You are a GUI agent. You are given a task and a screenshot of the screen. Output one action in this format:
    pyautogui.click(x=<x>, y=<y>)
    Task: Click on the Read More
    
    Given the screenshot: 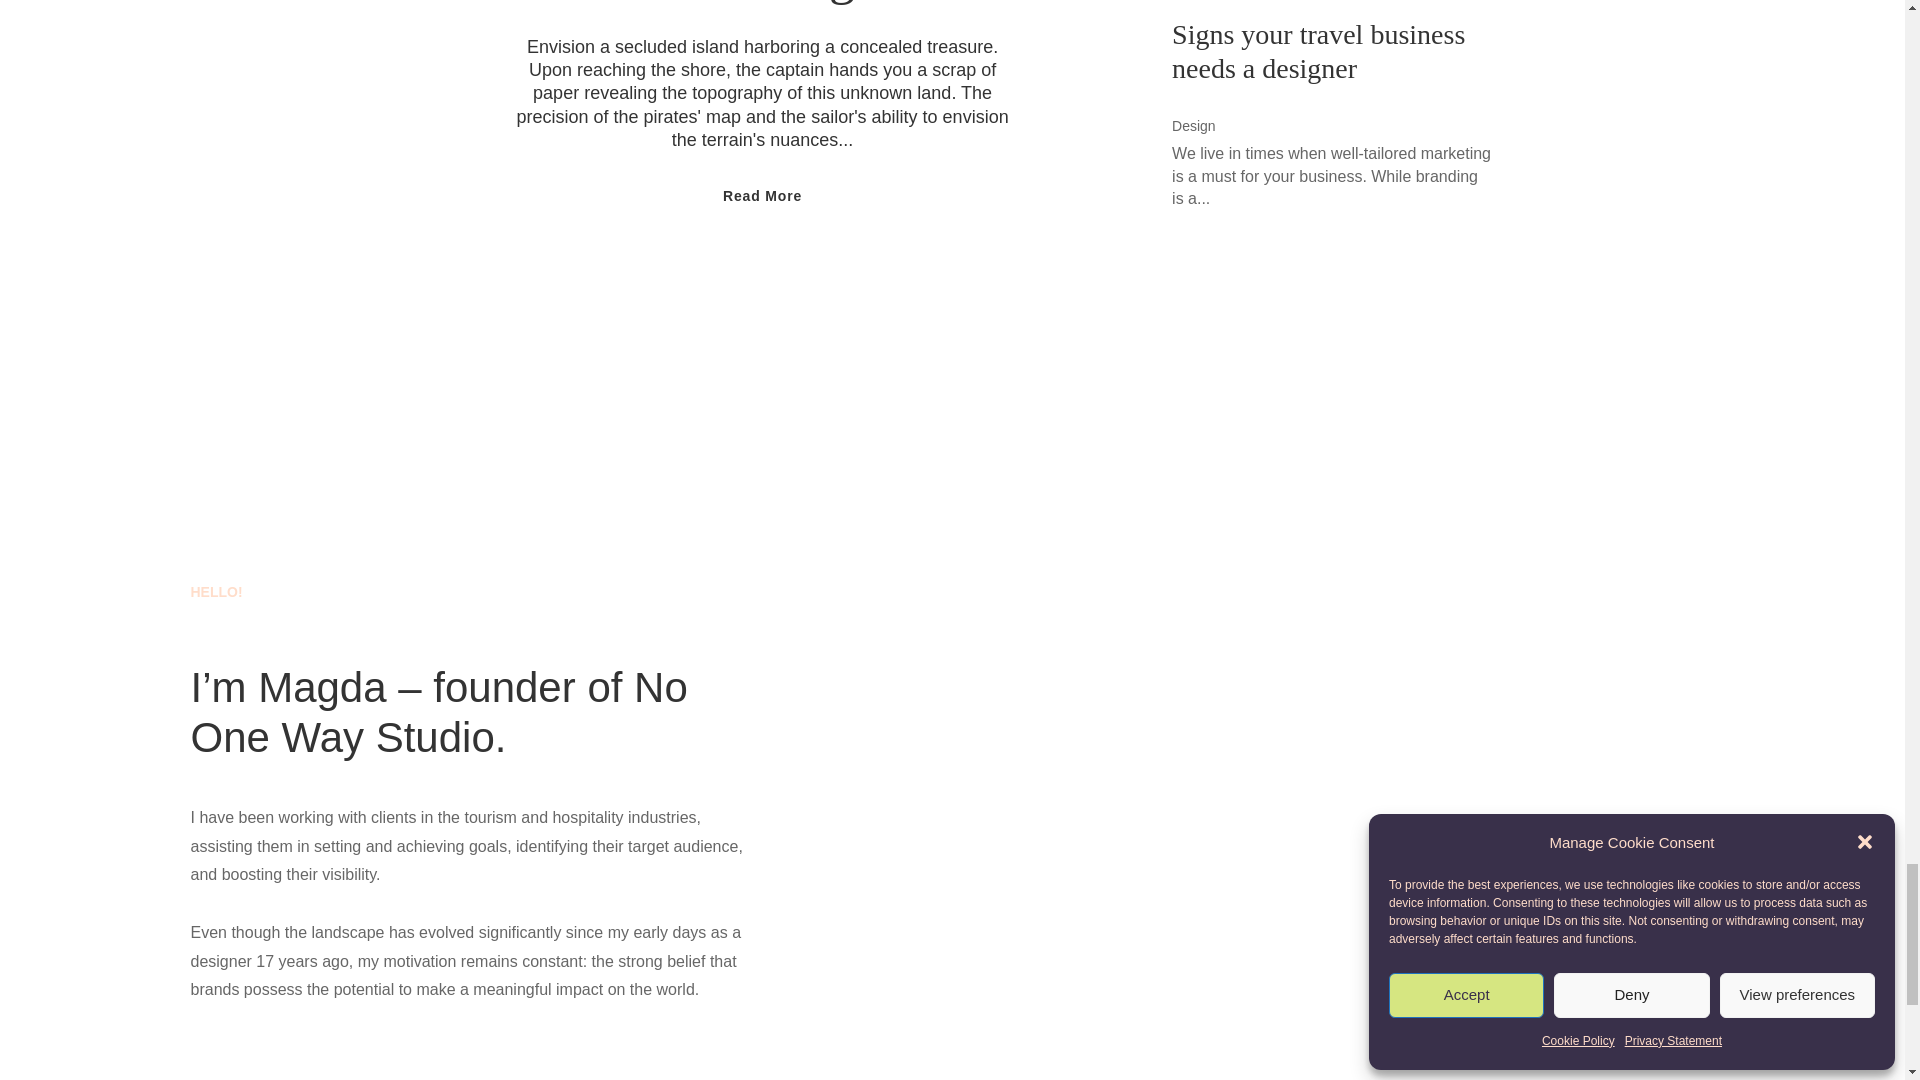 What is the action you would take?
    pyautogui.click(x=762, y=254)
    